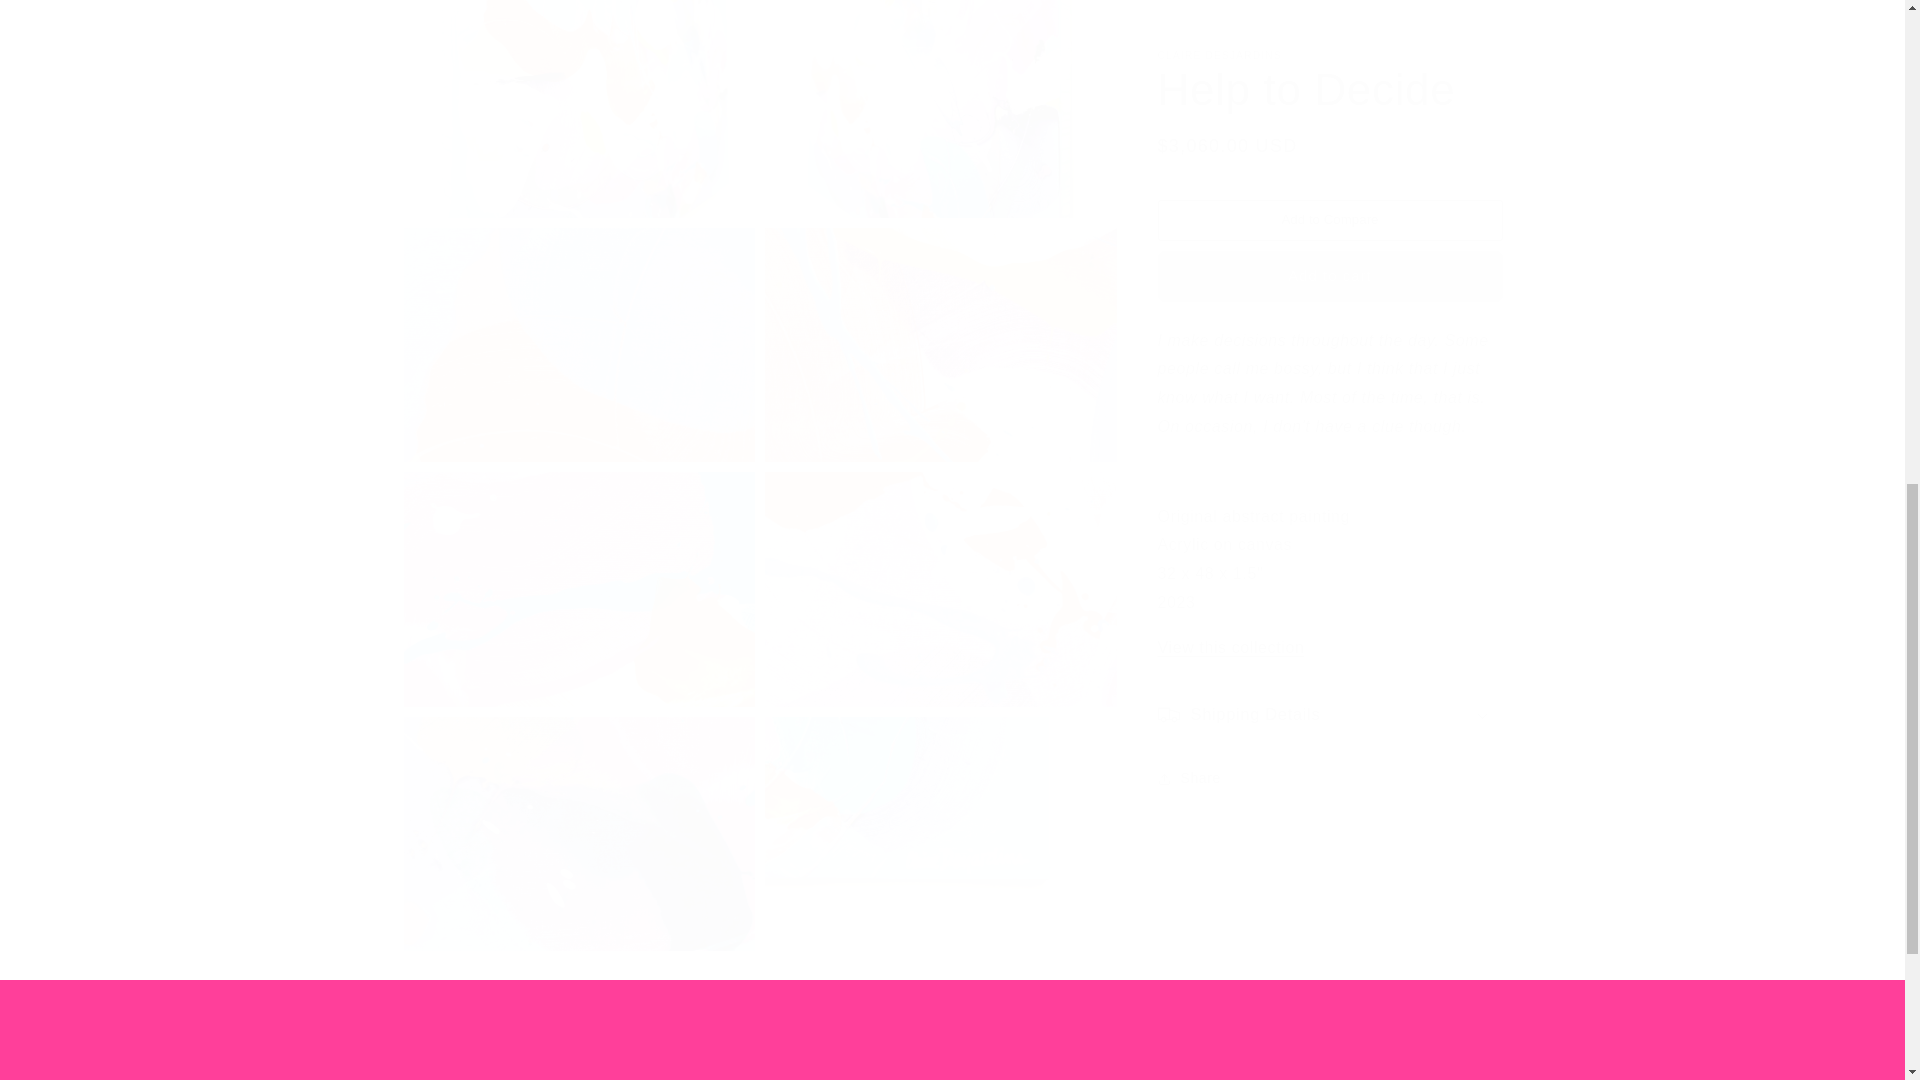  Describe the element at coordinates (940, 324) in the screenshot. I see `Open media 7 in modal` at that location.